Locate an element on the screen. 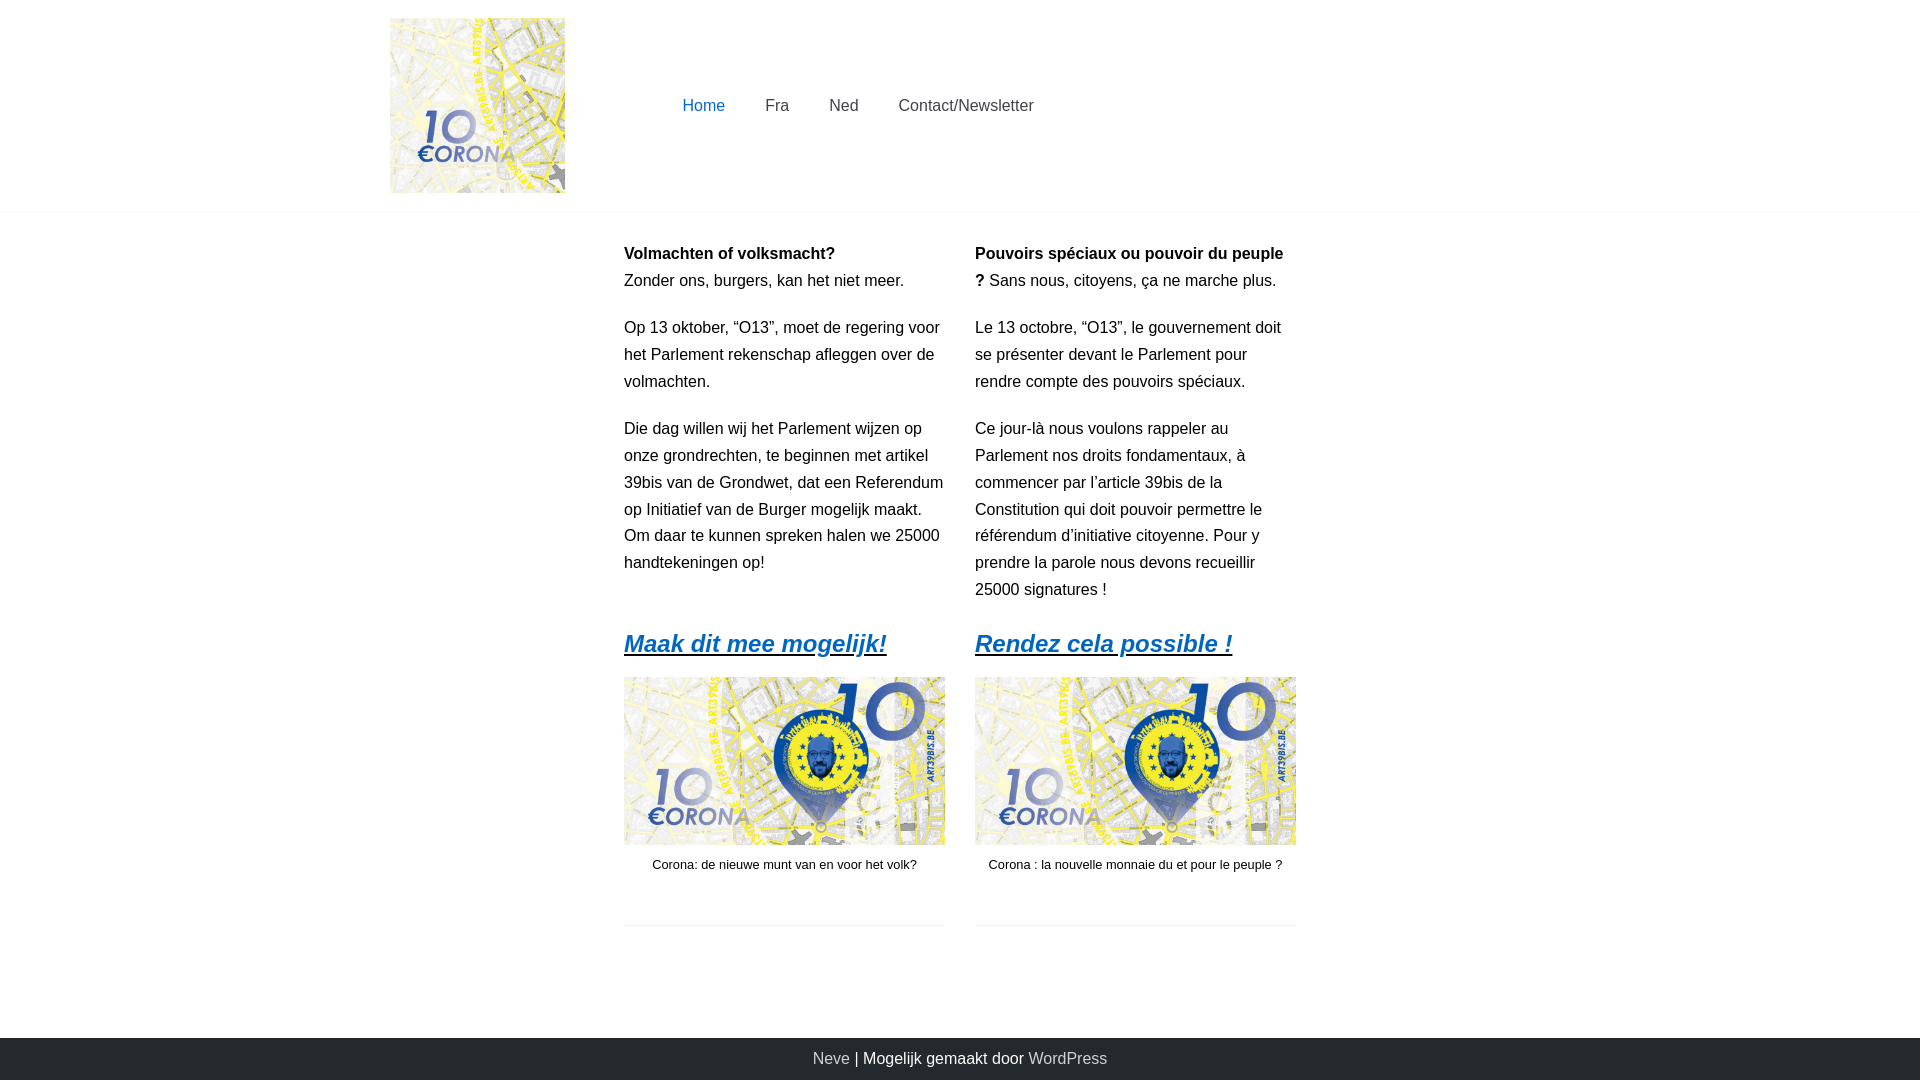  Contact/Newsletter is located at coordinates (966, 106).